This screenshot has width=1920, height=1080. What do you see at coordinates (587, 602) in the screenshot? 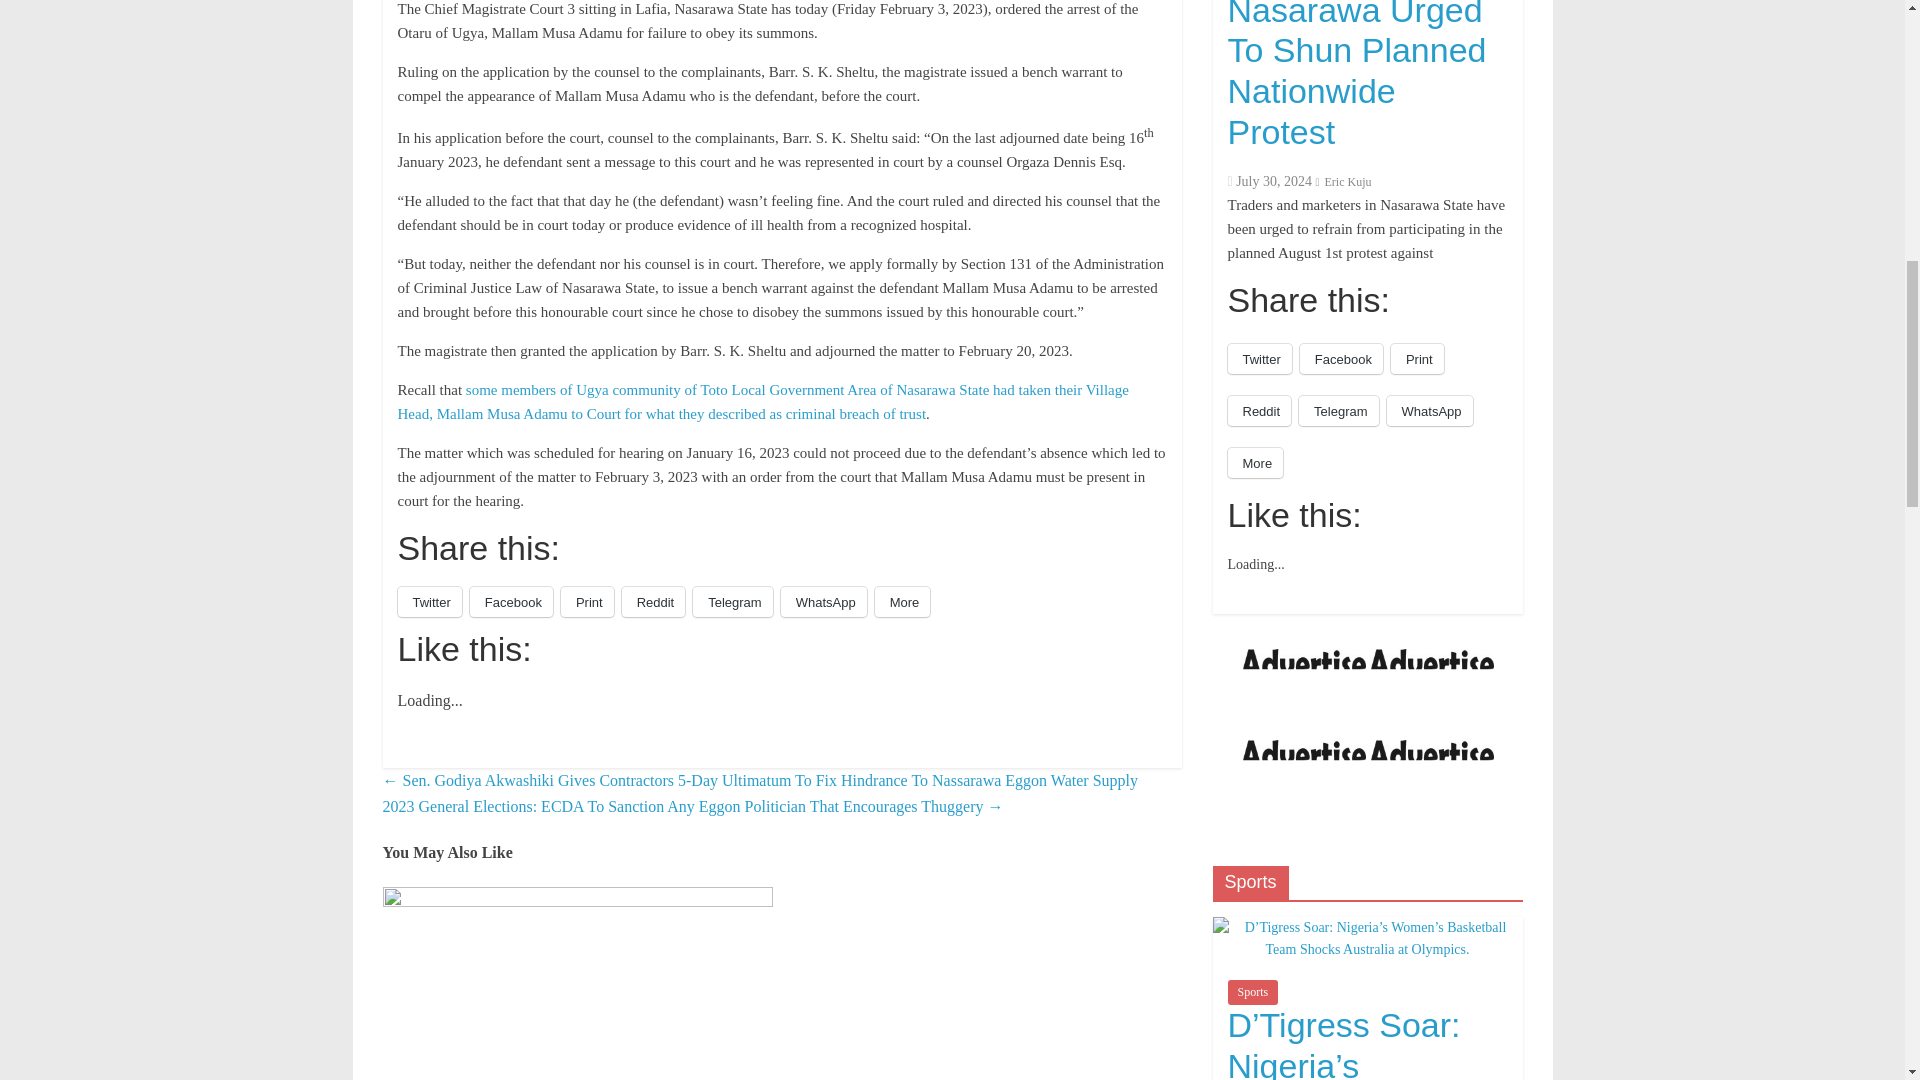
I see `Click to print` at bounding box center [587, 602].